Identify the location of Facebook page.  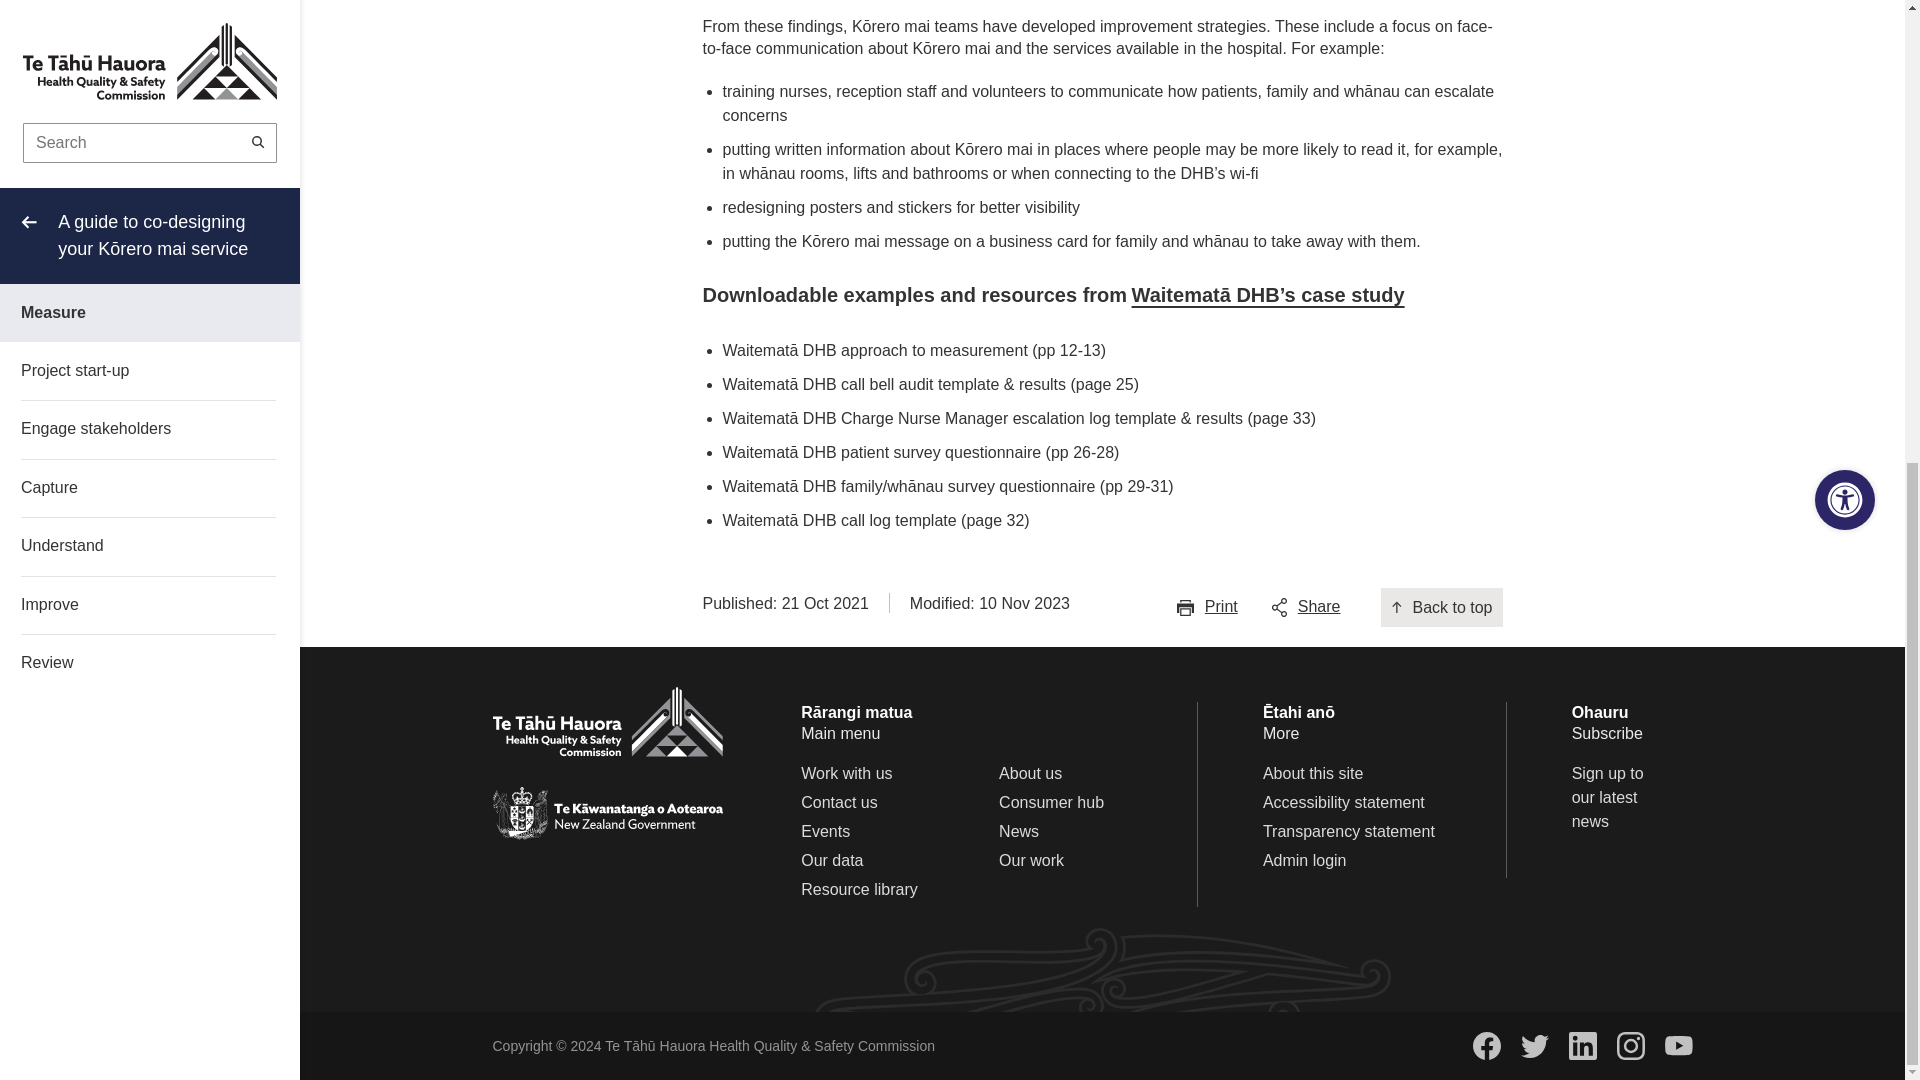
(1486, 1046).